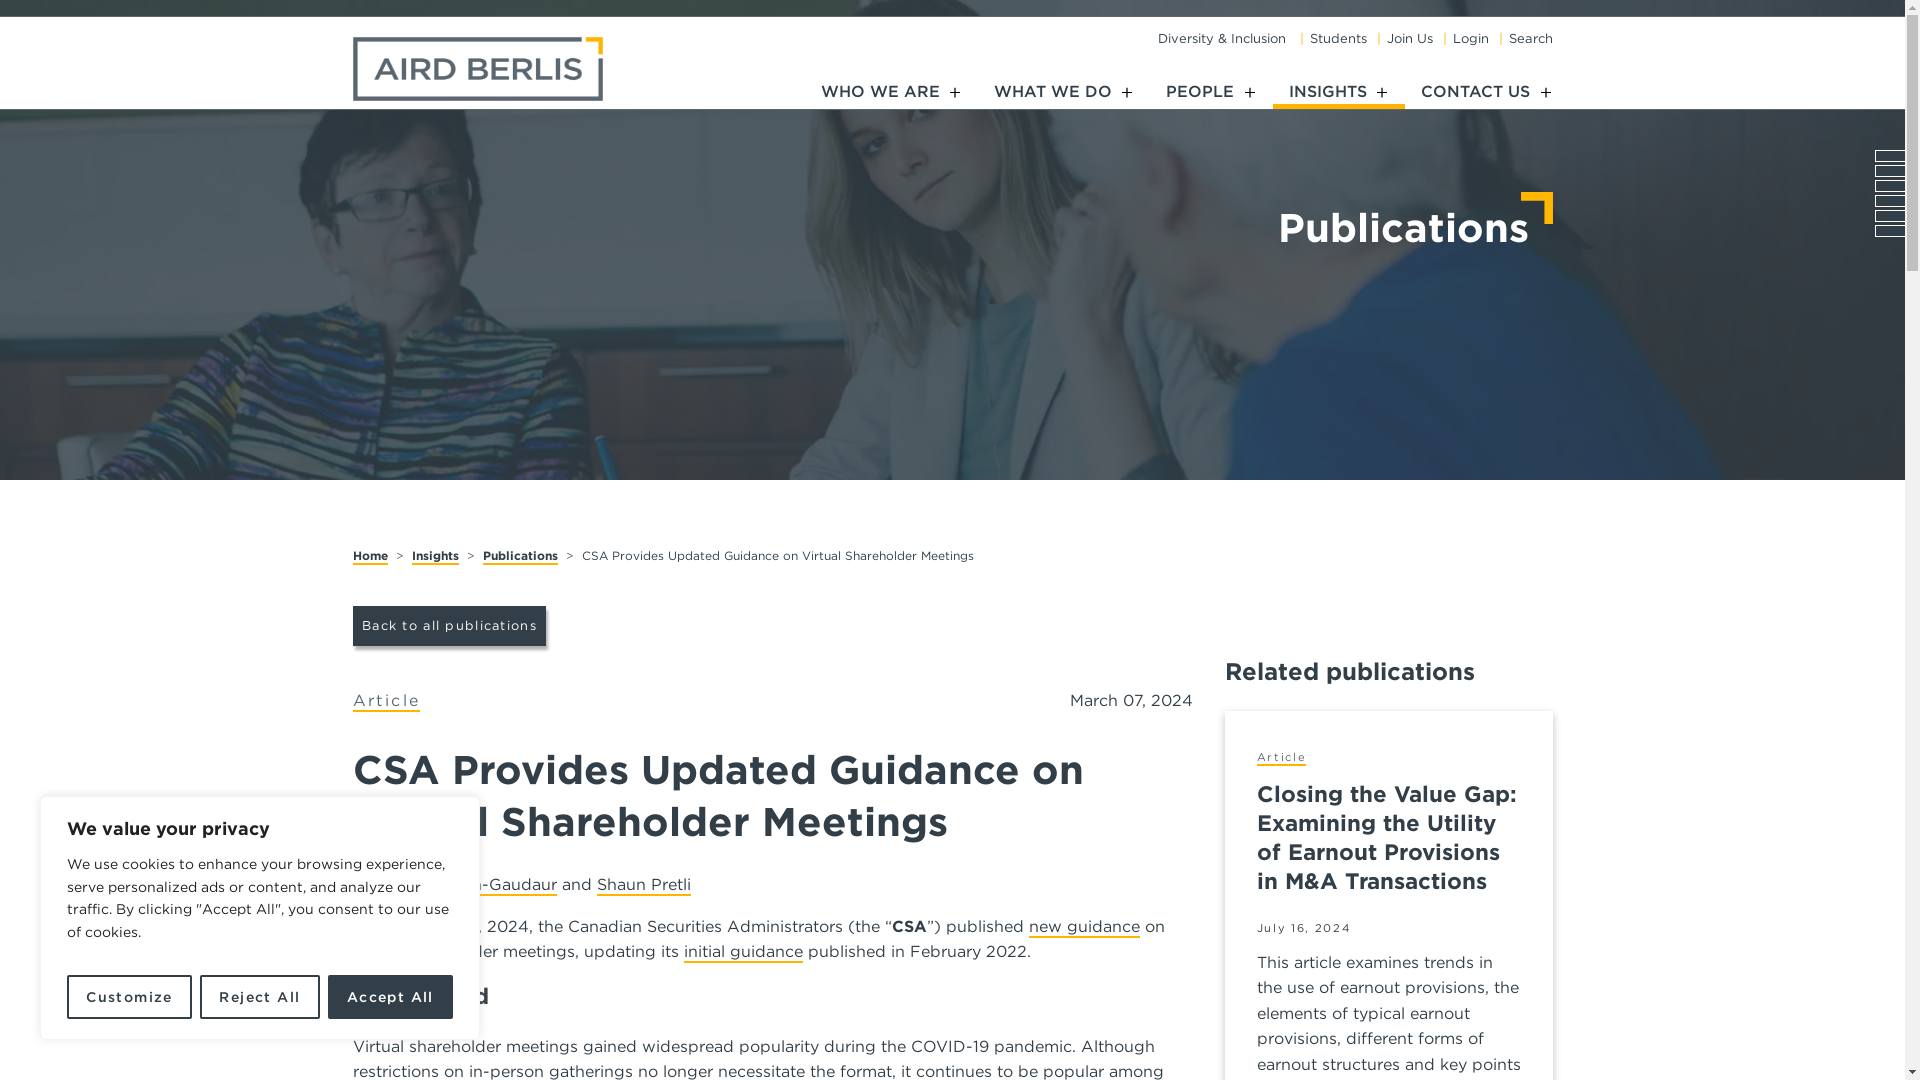  Describe the element at coordinates (130, 997) in the screenshot. I see `Customize` at that location.